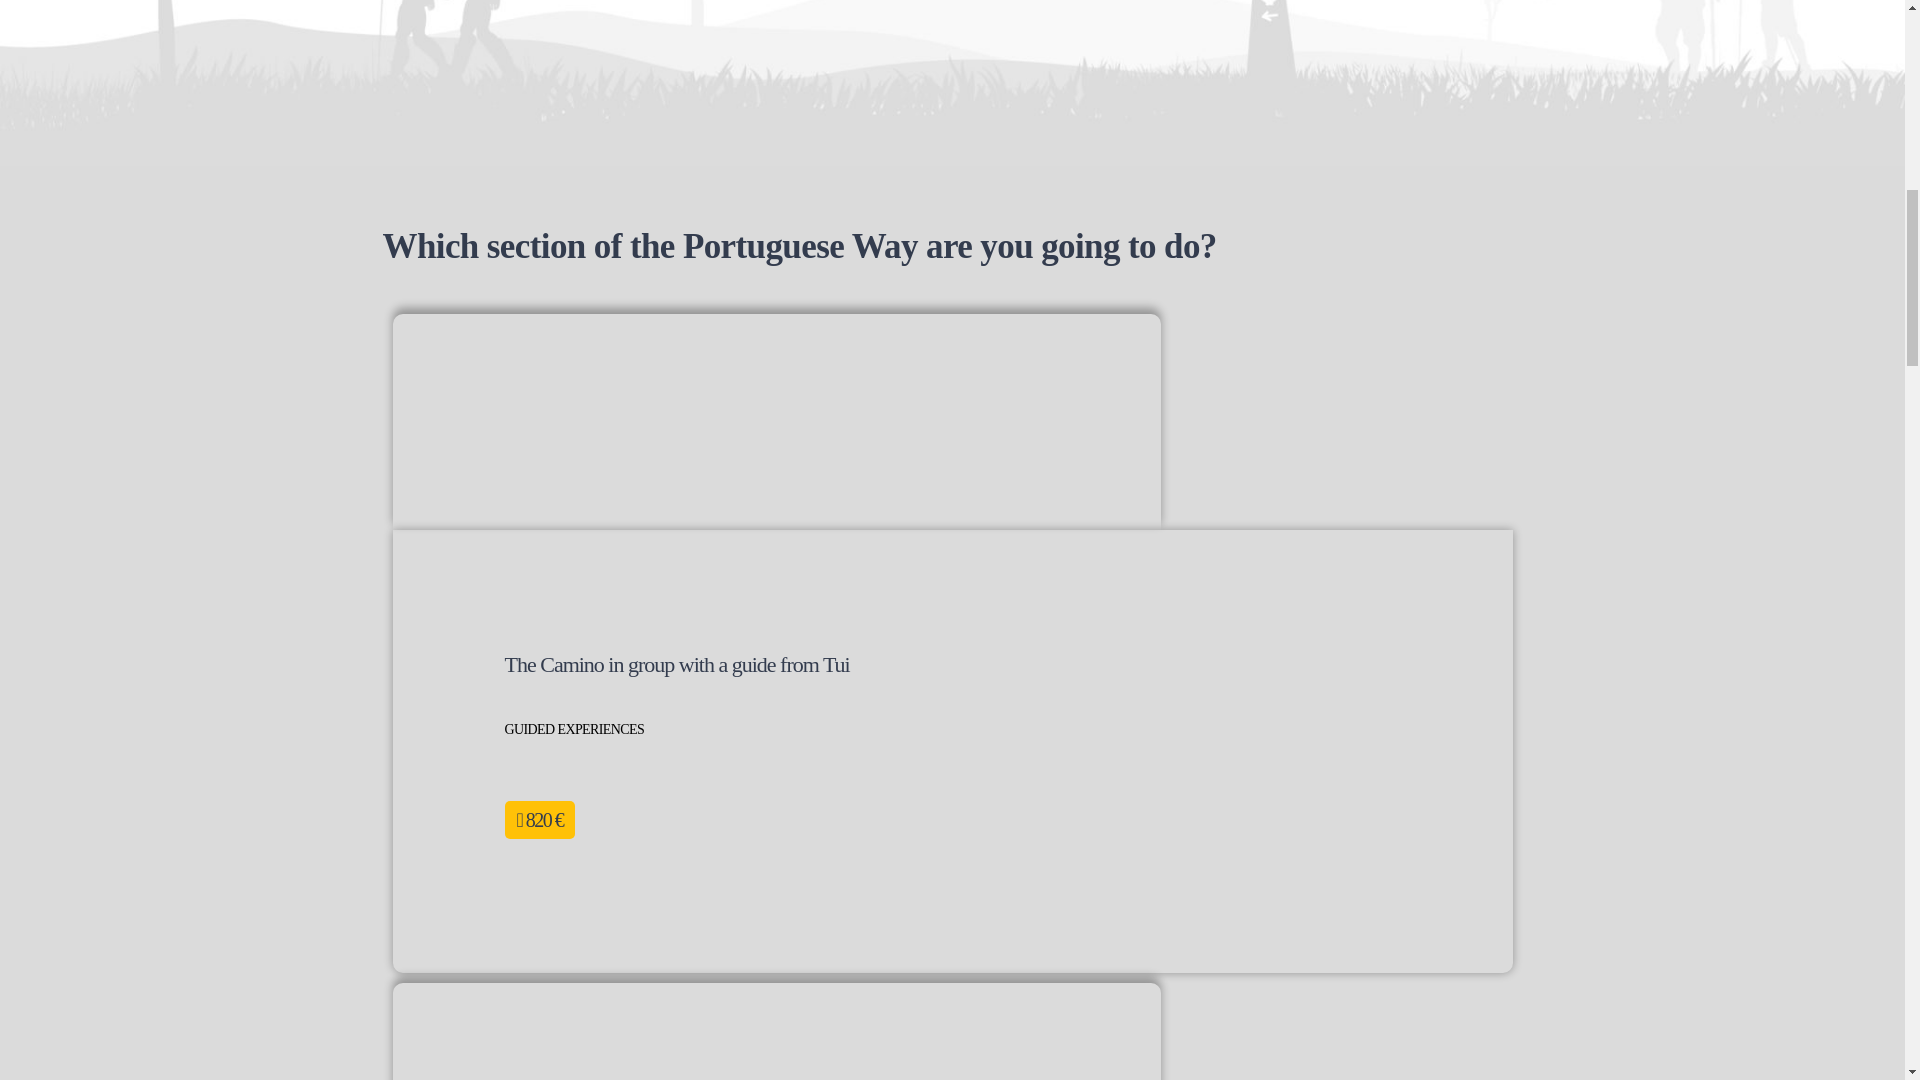 The height and width of the screenshot is (1080, 1920). I want to click on Portuguese Way, so click(775, 1031).